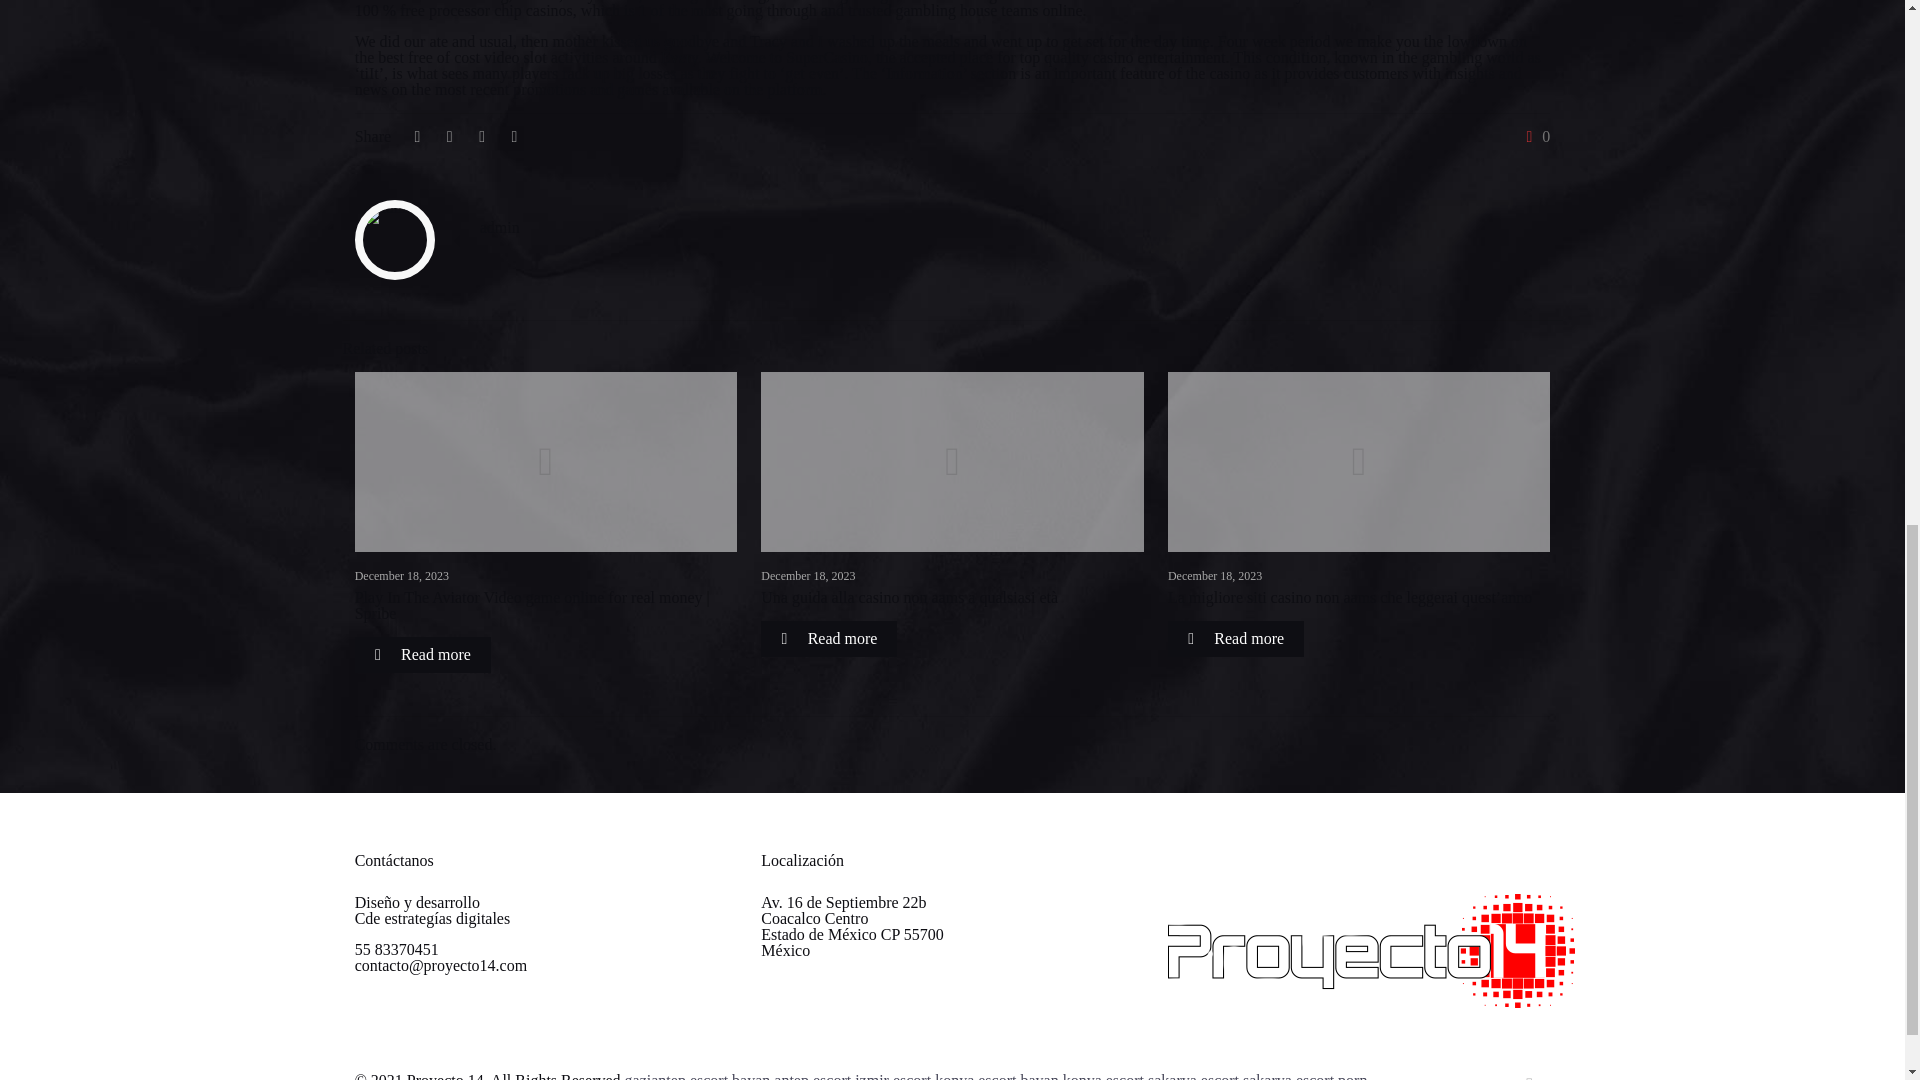 The image size is (1920, 1080). Describe the element at coordinates (698, 1076) in the screenshot. I see `gaziantep escort bayan` at that location.